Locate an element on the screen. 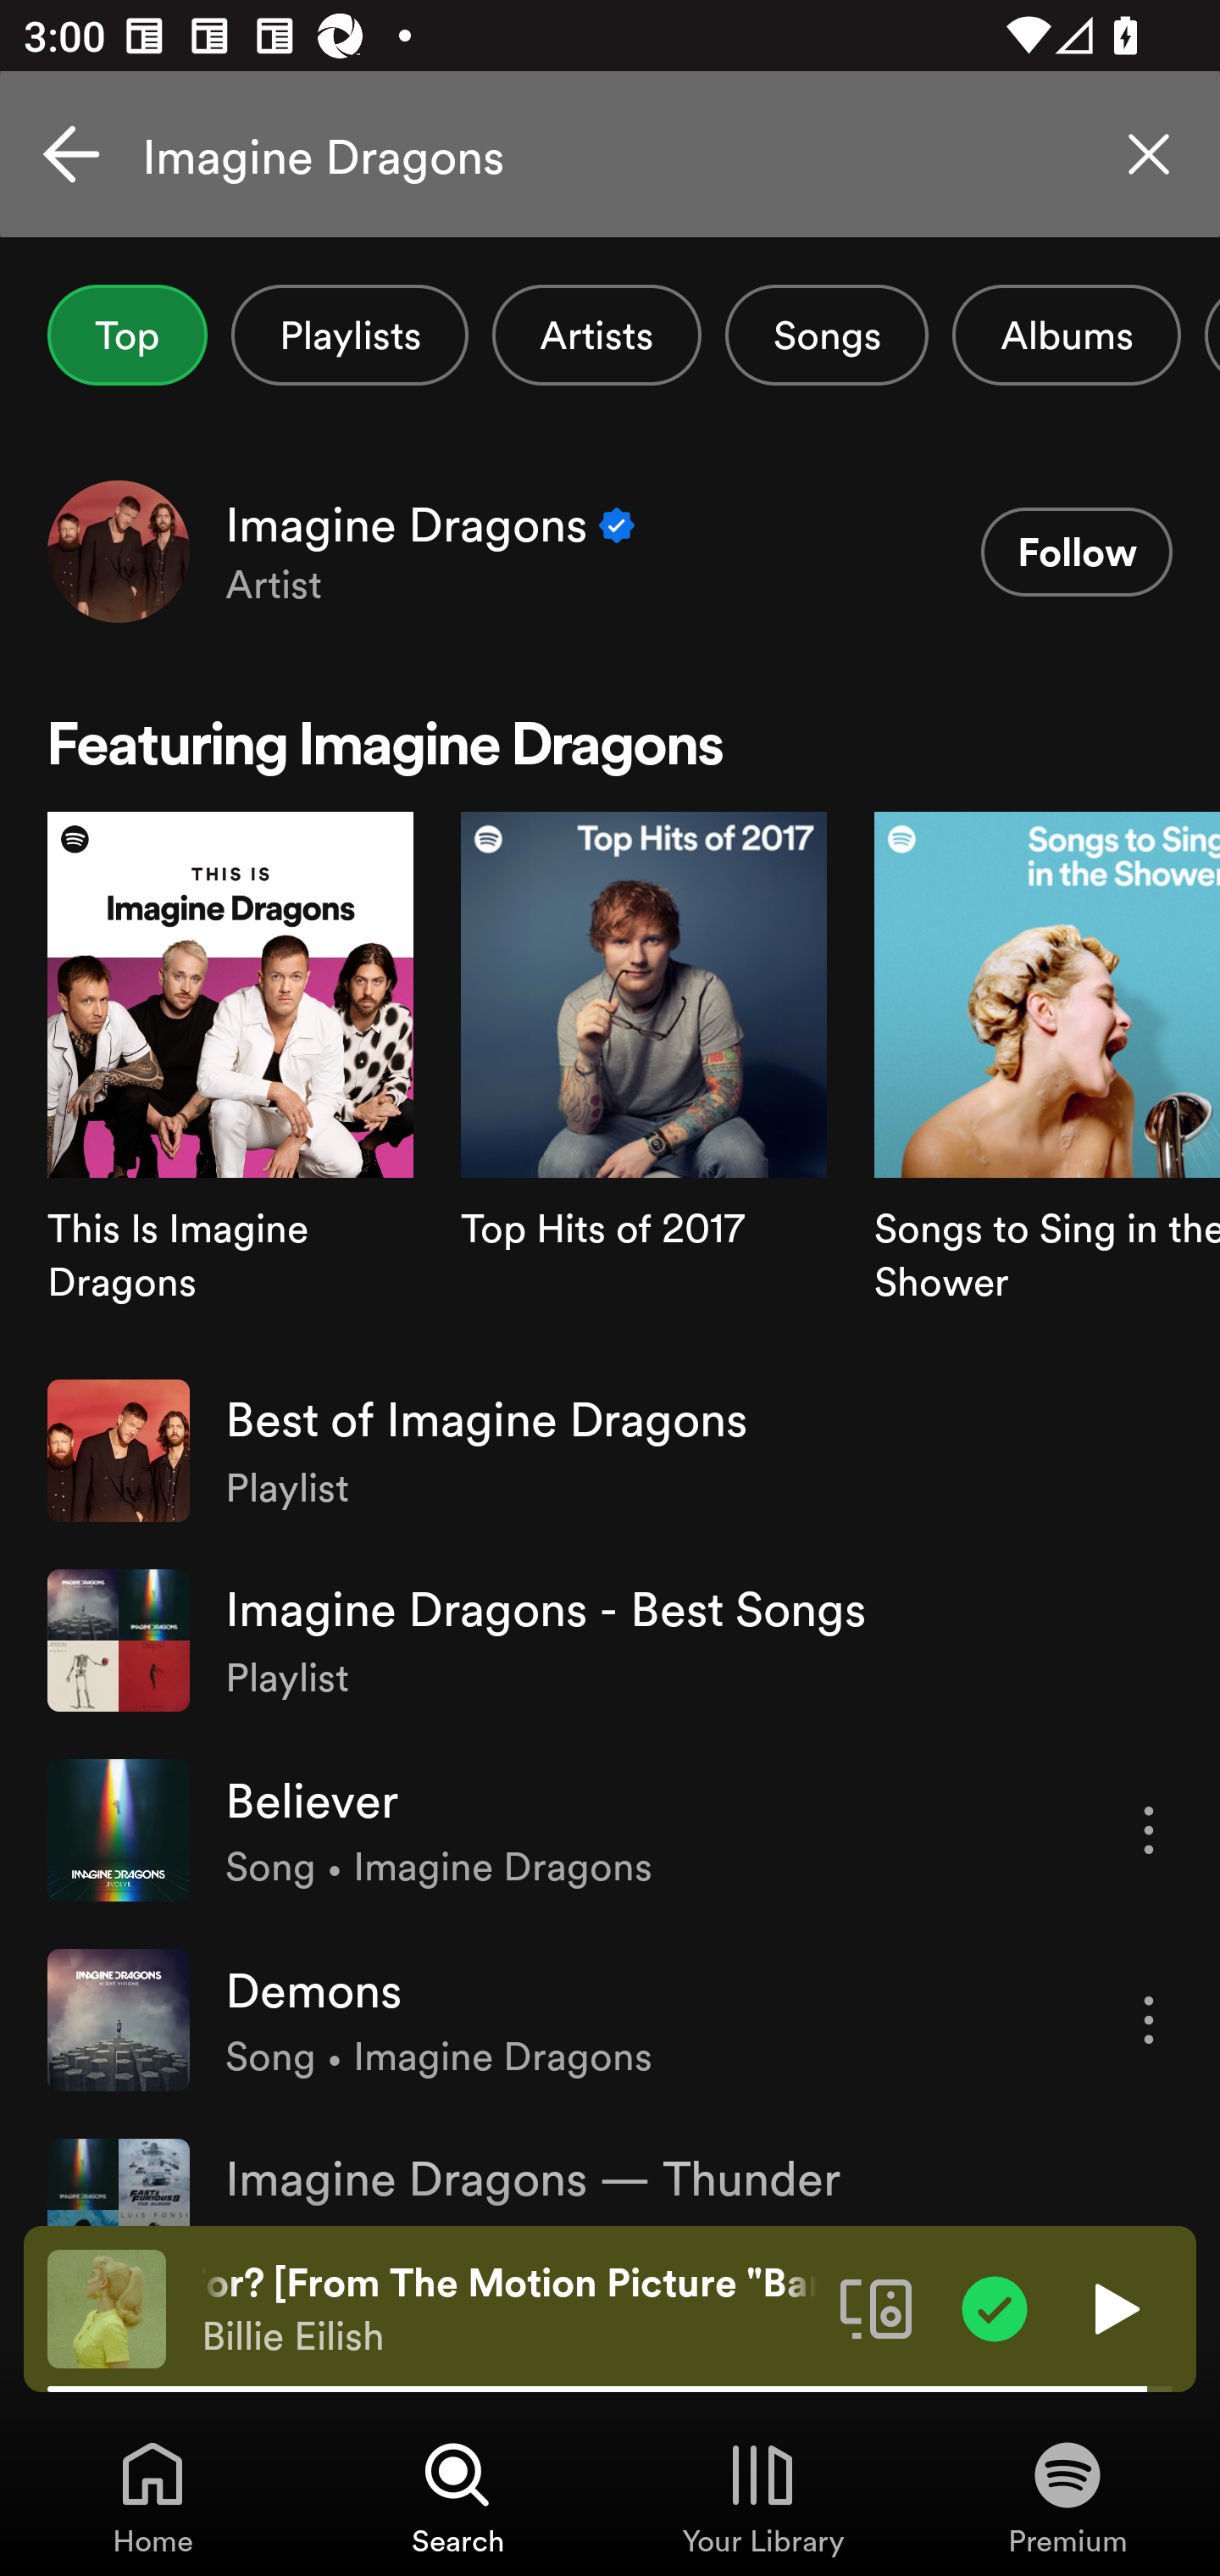 The width and height of the screenshot is (1220, 2576). Follow is located at coordinates (1076, 552).